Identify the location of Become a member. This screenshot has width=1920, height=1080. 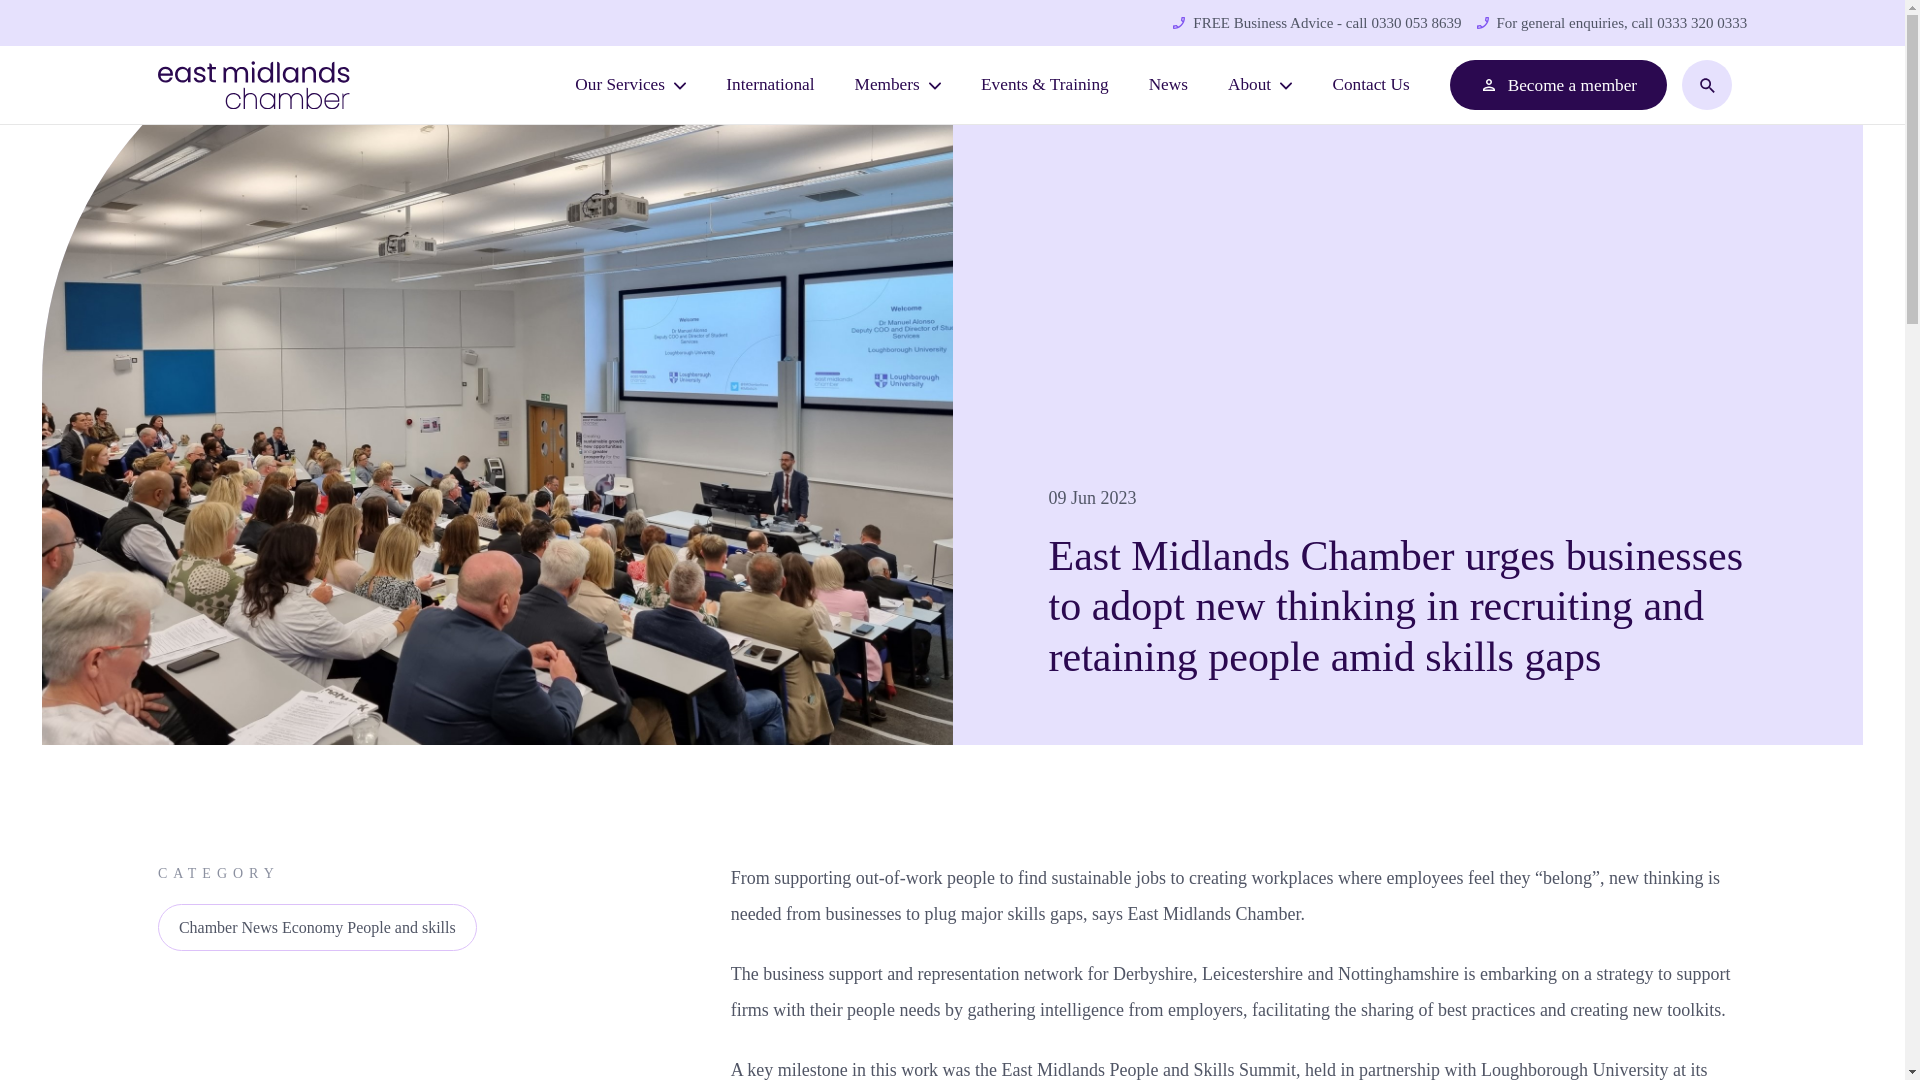
(1558, 85).